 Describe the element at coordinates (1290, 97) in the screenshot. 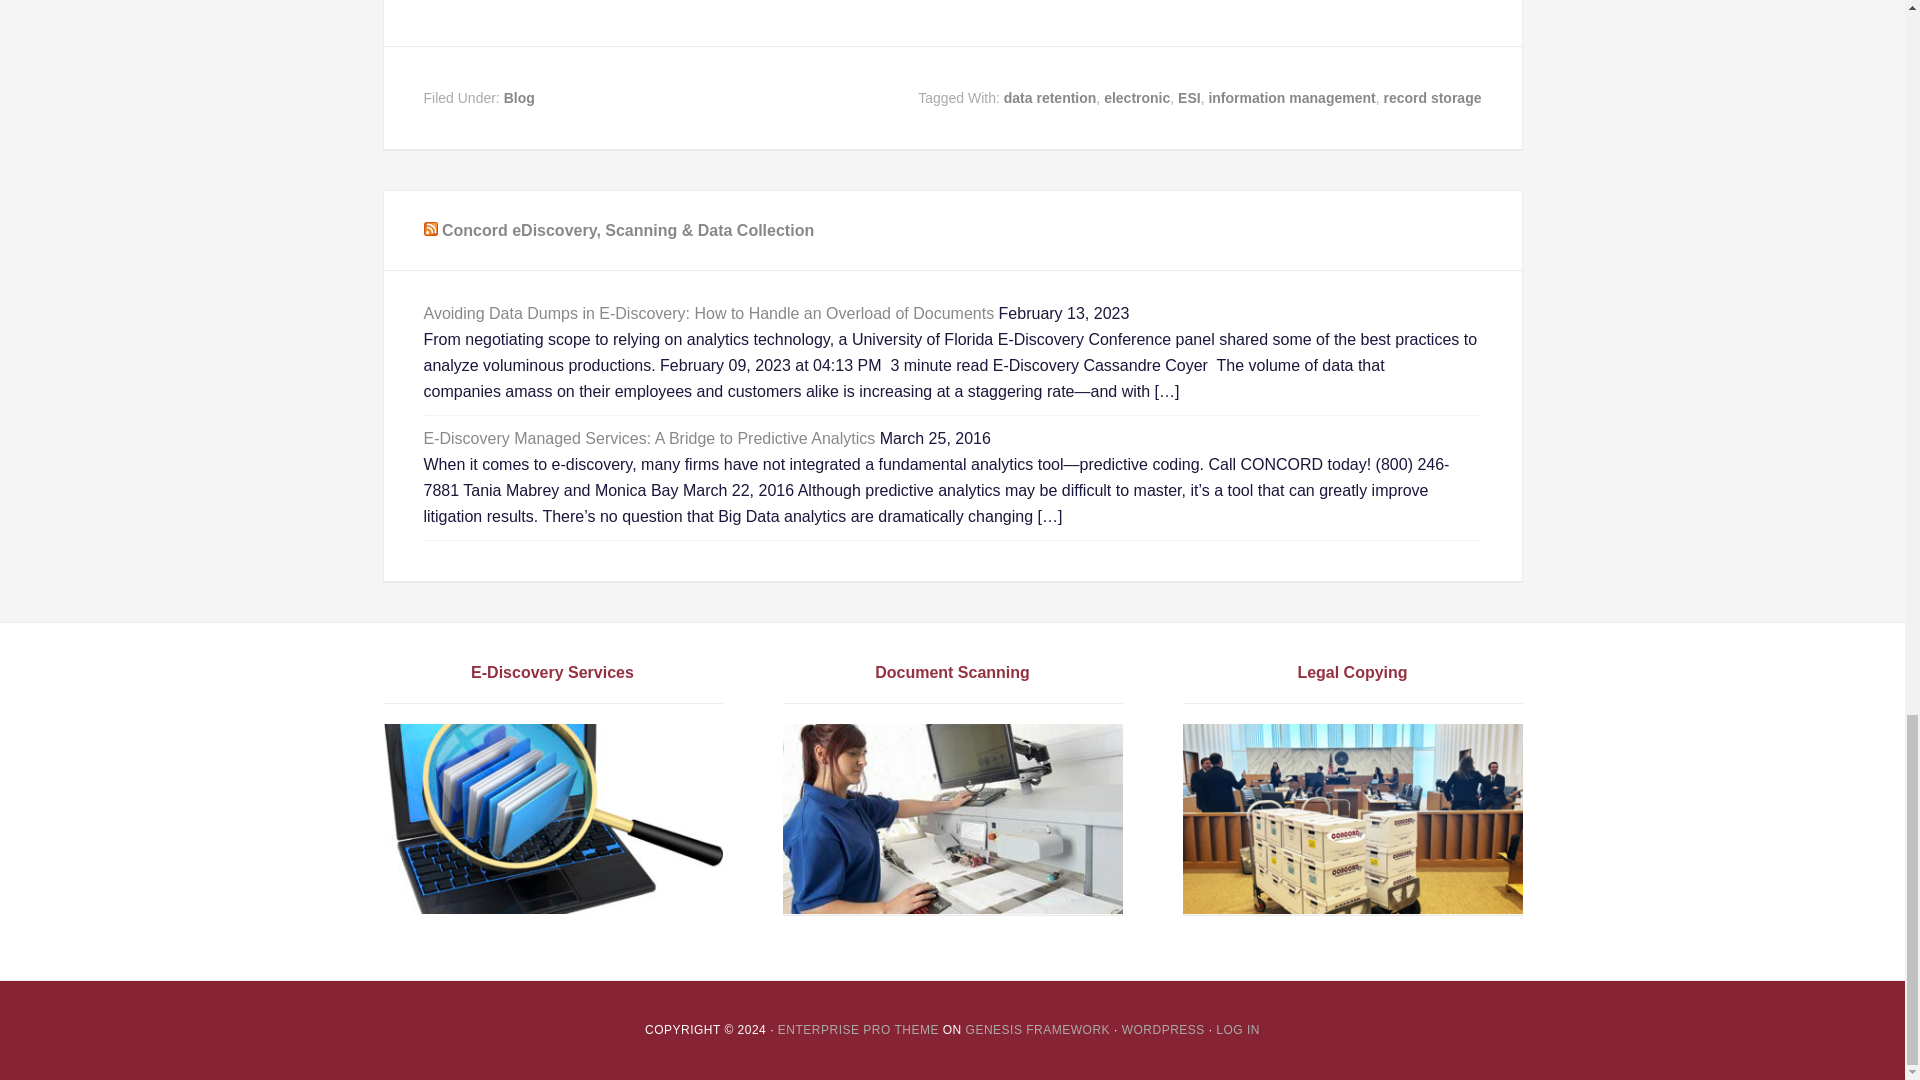

I see `information management` at that location.